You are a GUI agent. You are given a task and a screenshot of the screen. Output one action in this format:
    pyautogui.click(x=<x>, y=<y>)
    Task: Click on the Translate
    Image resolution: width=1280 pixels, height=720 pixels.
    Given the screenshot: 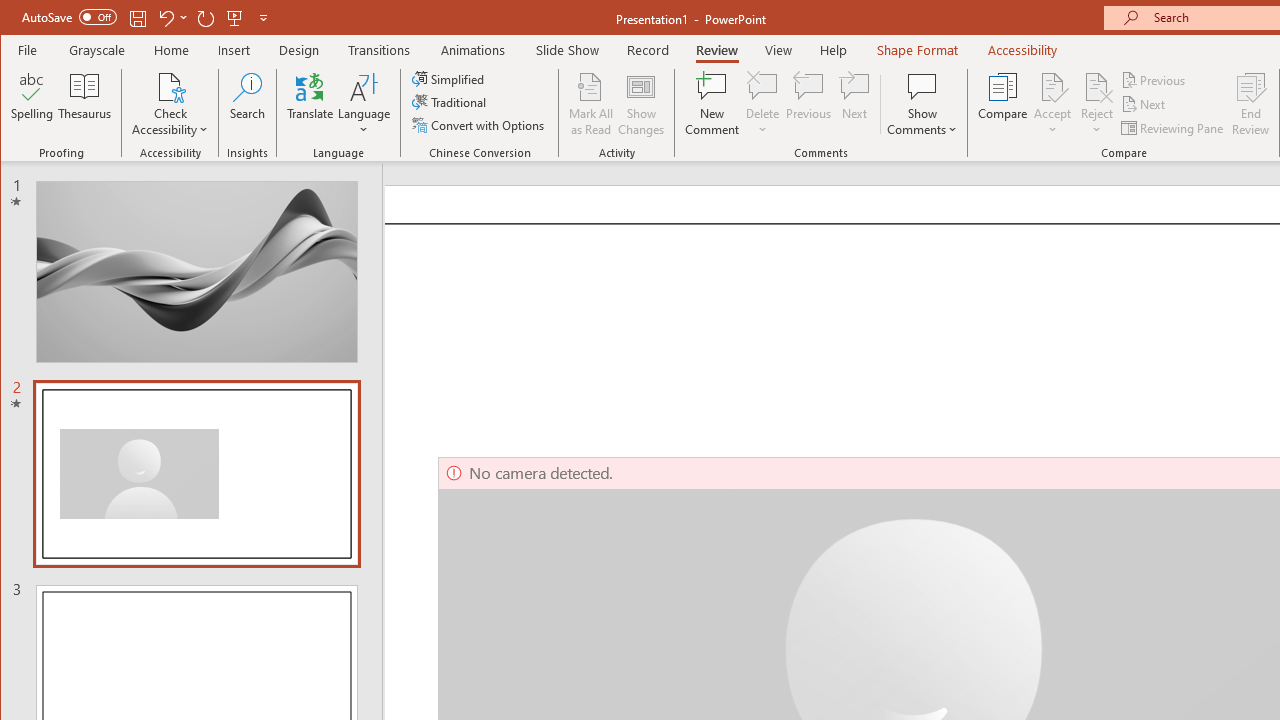 What is the action you would take?
    pyautogui.click(x=310, y=104)
    